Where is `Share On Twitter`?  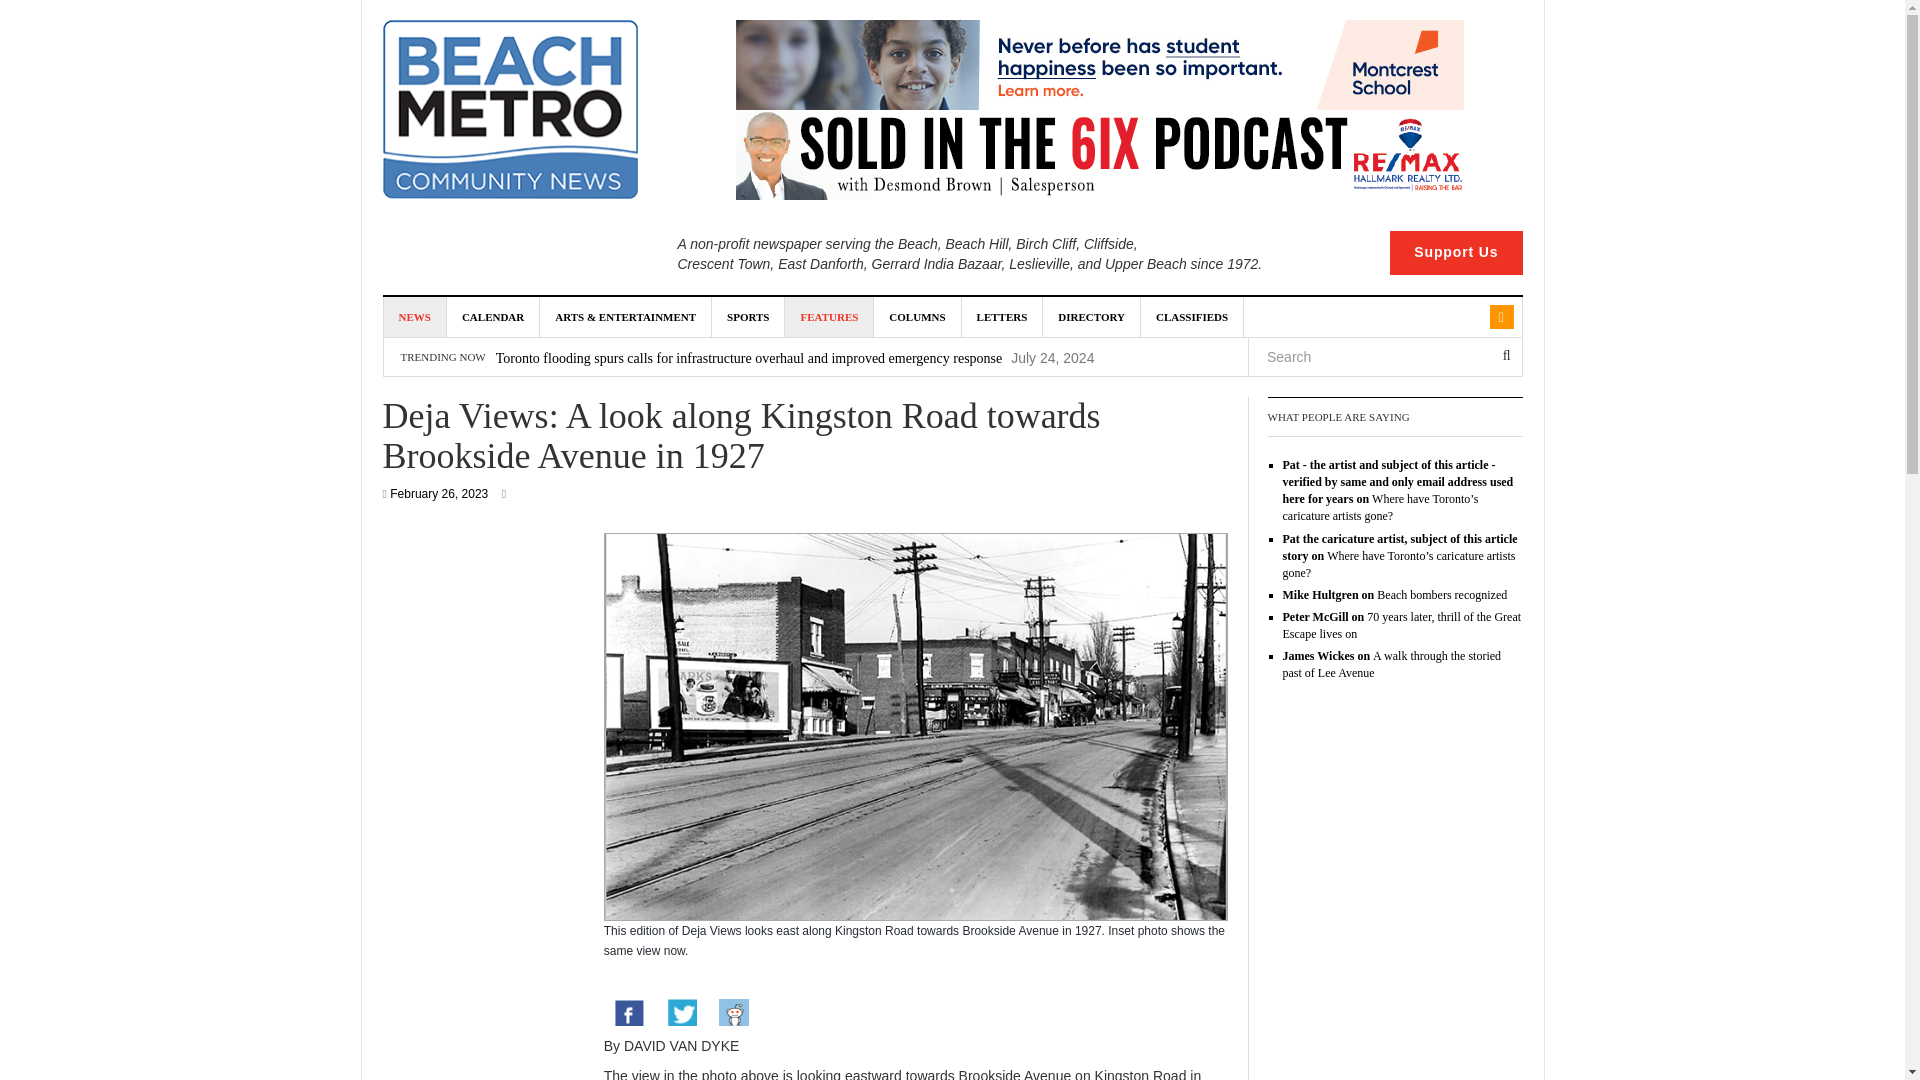 Share On Twitter is located at coordinates (681, 1014).